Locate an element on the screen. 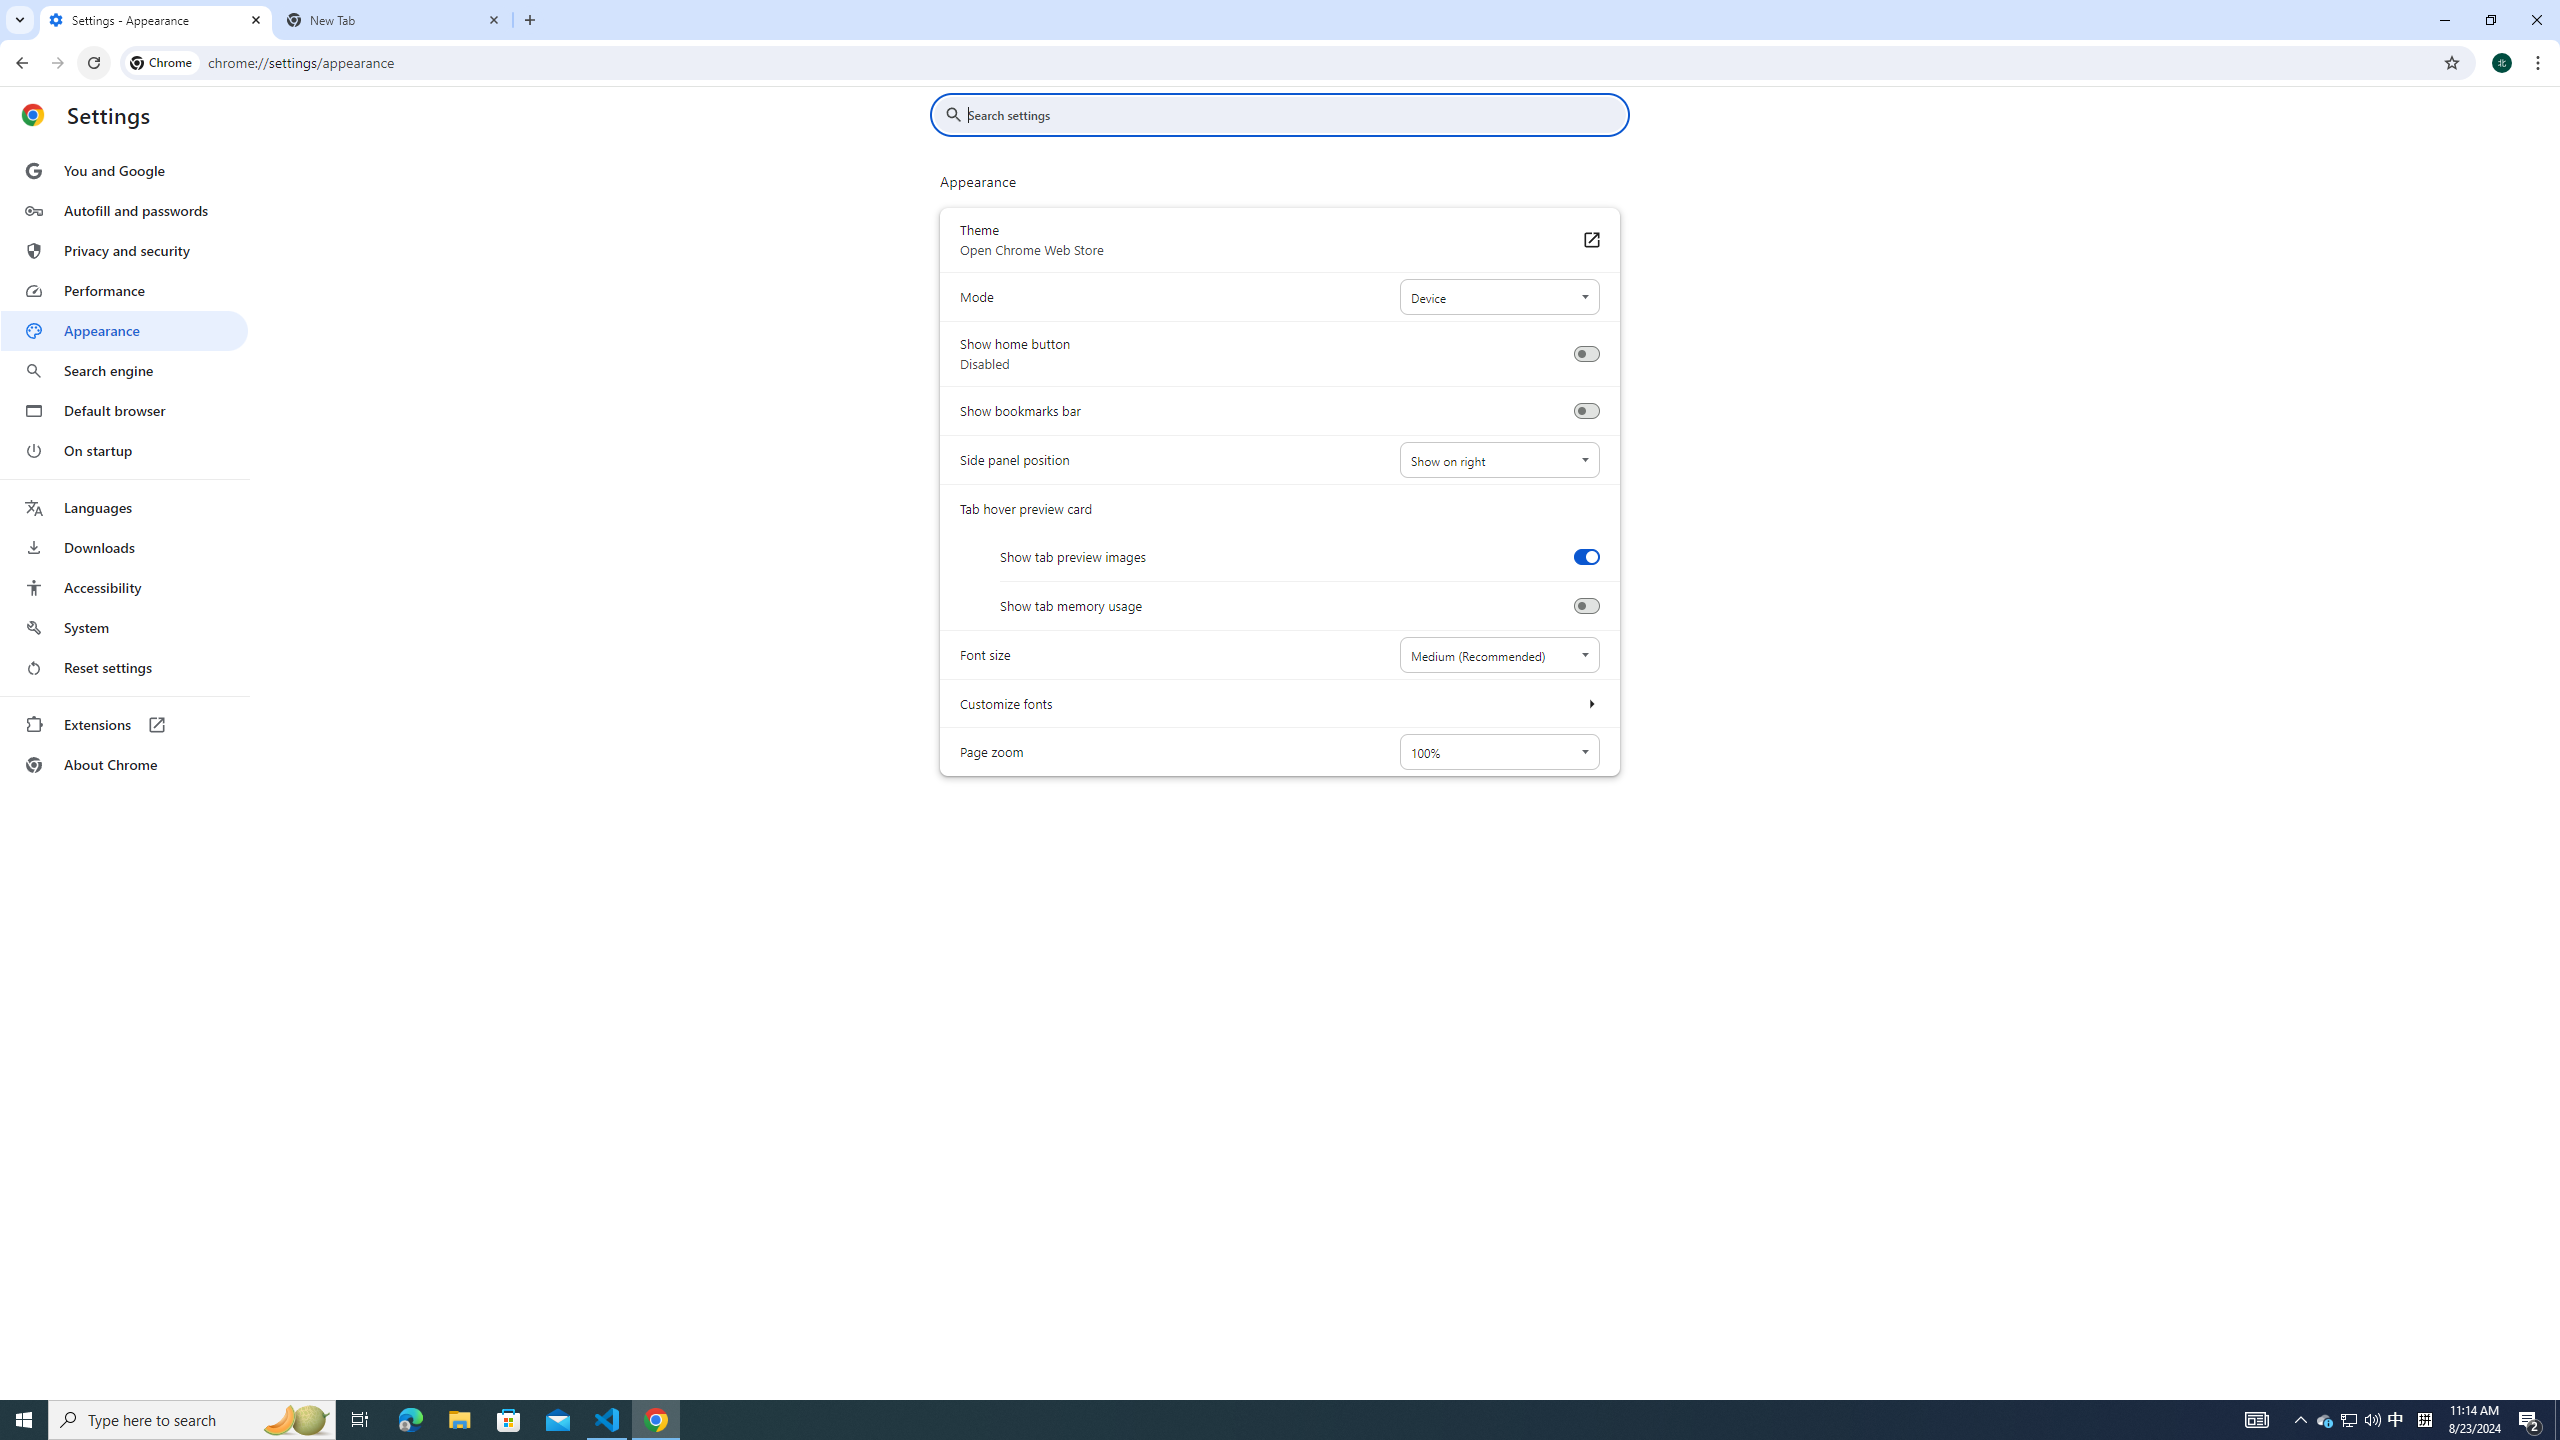 The height and width of the screenshot is (1440, 2560). Forward is located at coordinates (57, 63).